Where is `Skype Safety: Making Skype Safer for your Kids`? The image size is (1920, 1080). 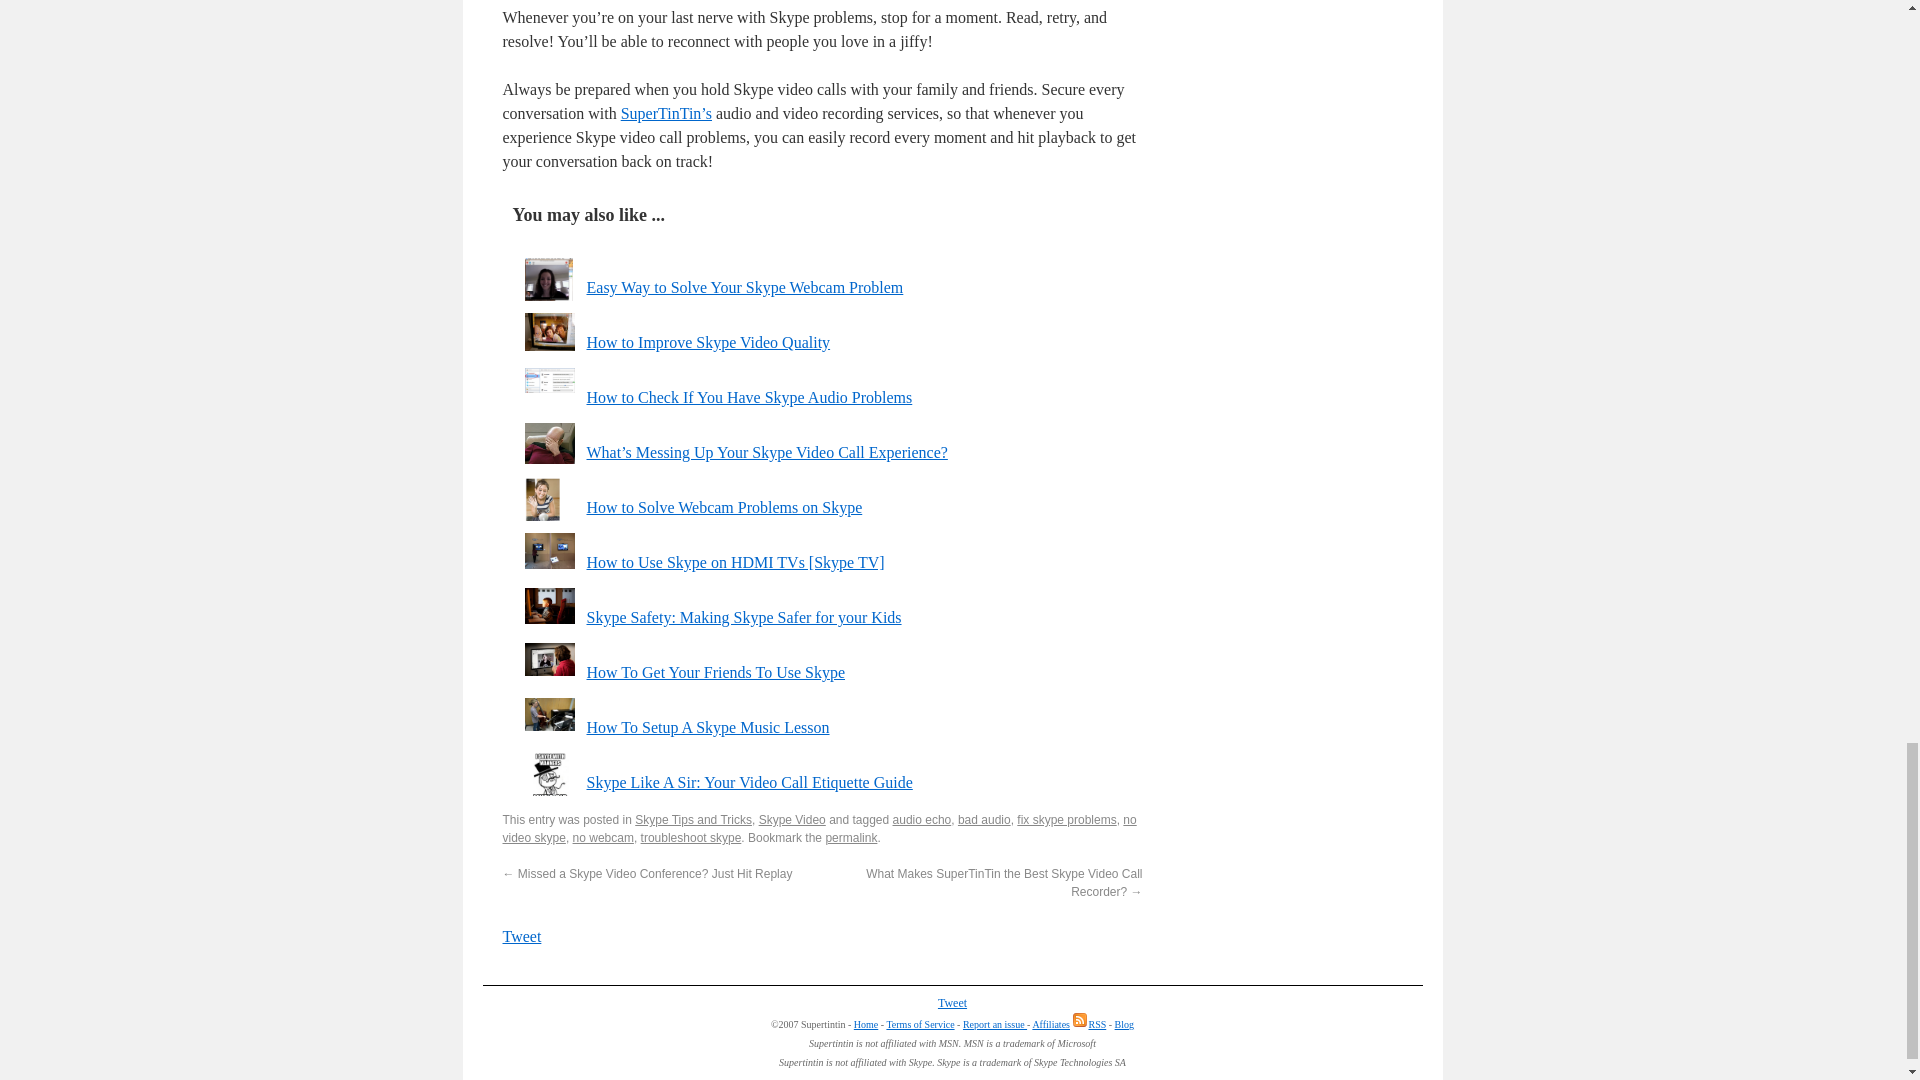
Skype Safety: Making Skype Safer for your Kids is located at coordinates (742, 618).